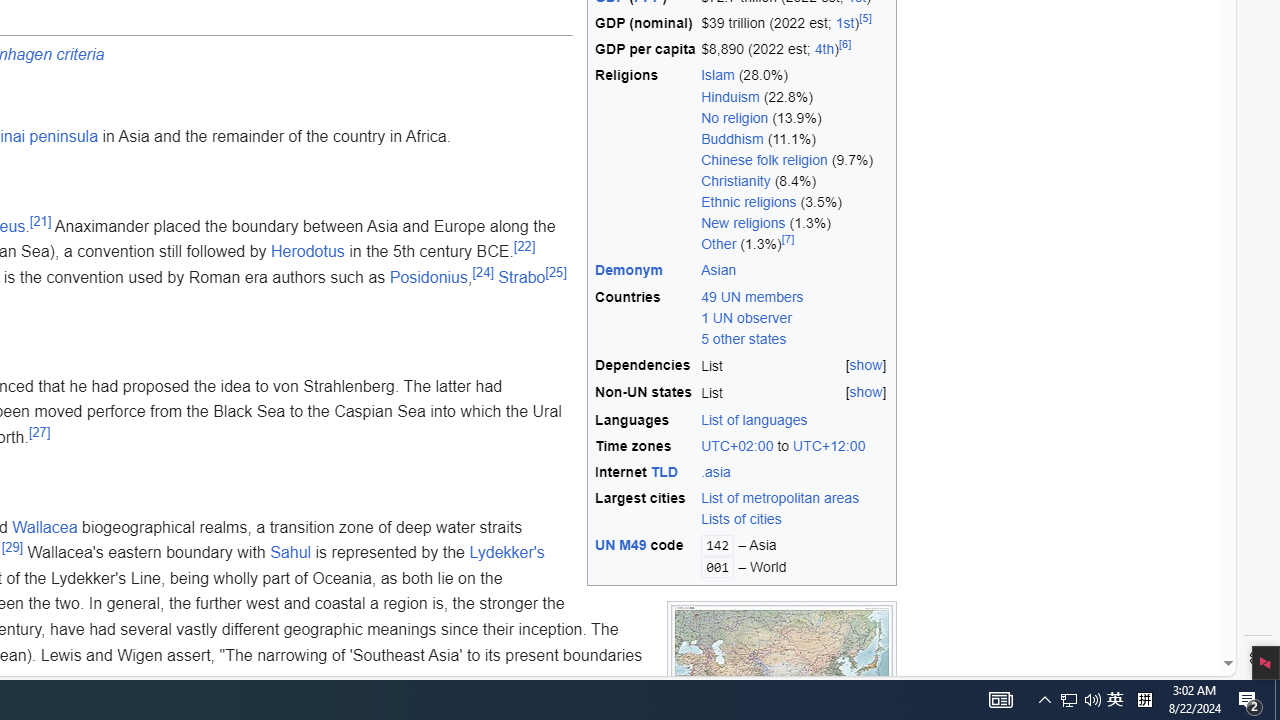 The width and height of the screenshot is (1280, 720). I want to click on Internet TLD, so click(645, 472).